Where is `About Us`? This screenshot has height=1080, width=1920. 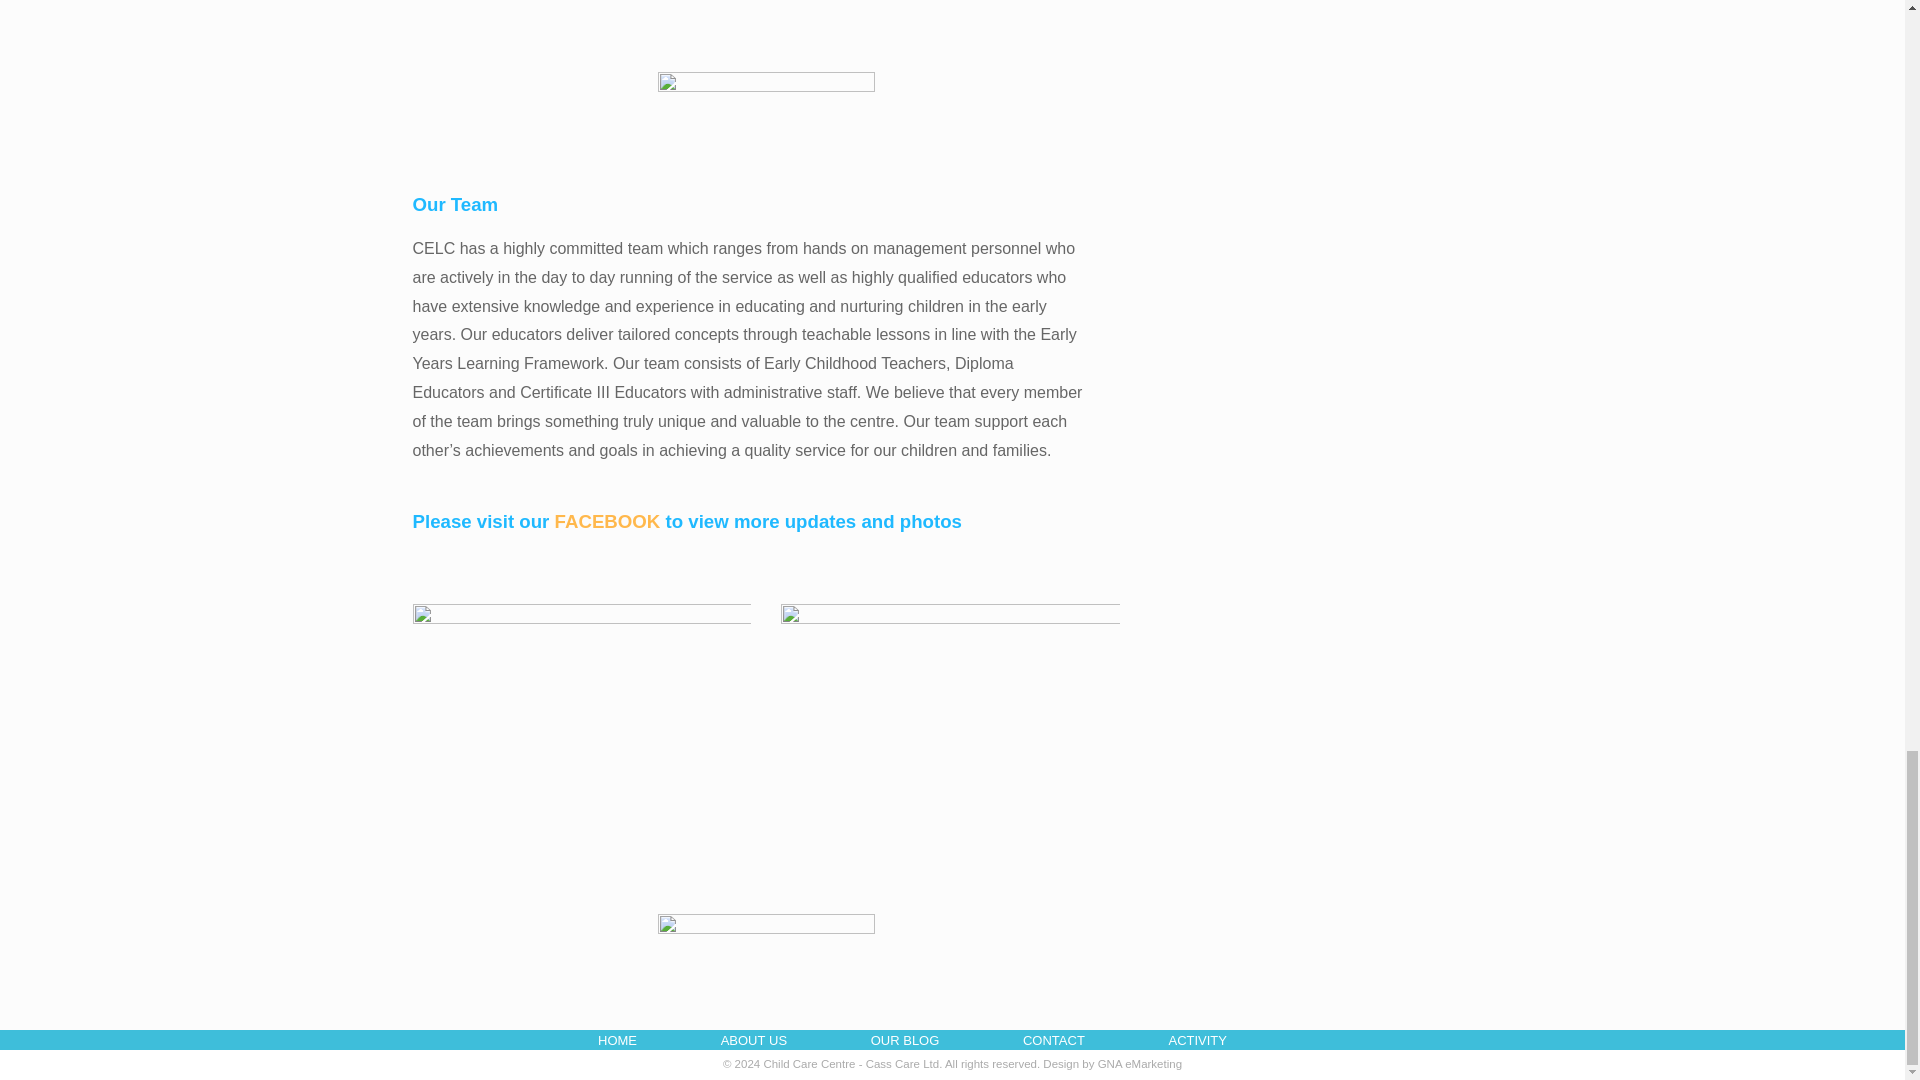 About Us is located at coordinates (774, 1040).